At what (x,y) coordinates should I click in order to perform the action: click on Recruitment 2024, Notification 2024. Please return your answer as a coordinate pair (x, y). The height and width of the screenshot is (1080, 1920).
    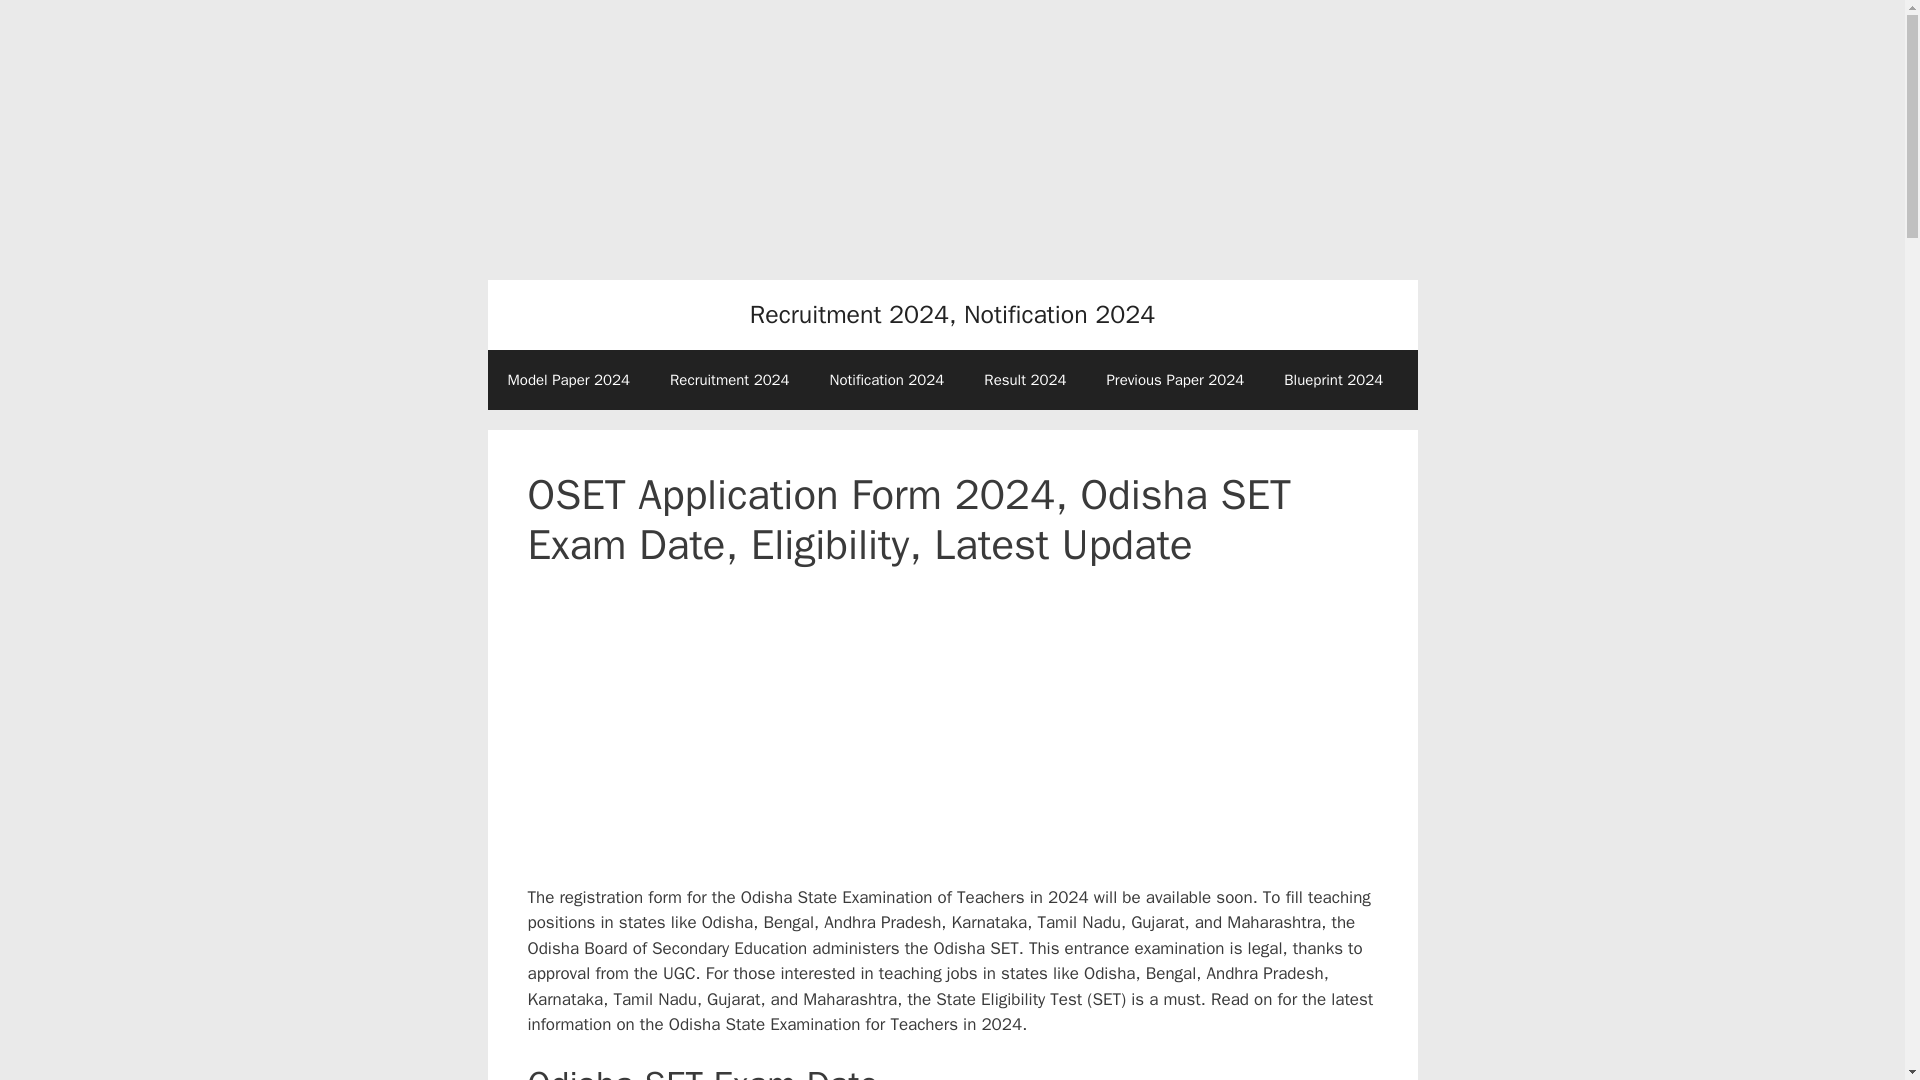
    Looking at the image, I should click on (952, 314).